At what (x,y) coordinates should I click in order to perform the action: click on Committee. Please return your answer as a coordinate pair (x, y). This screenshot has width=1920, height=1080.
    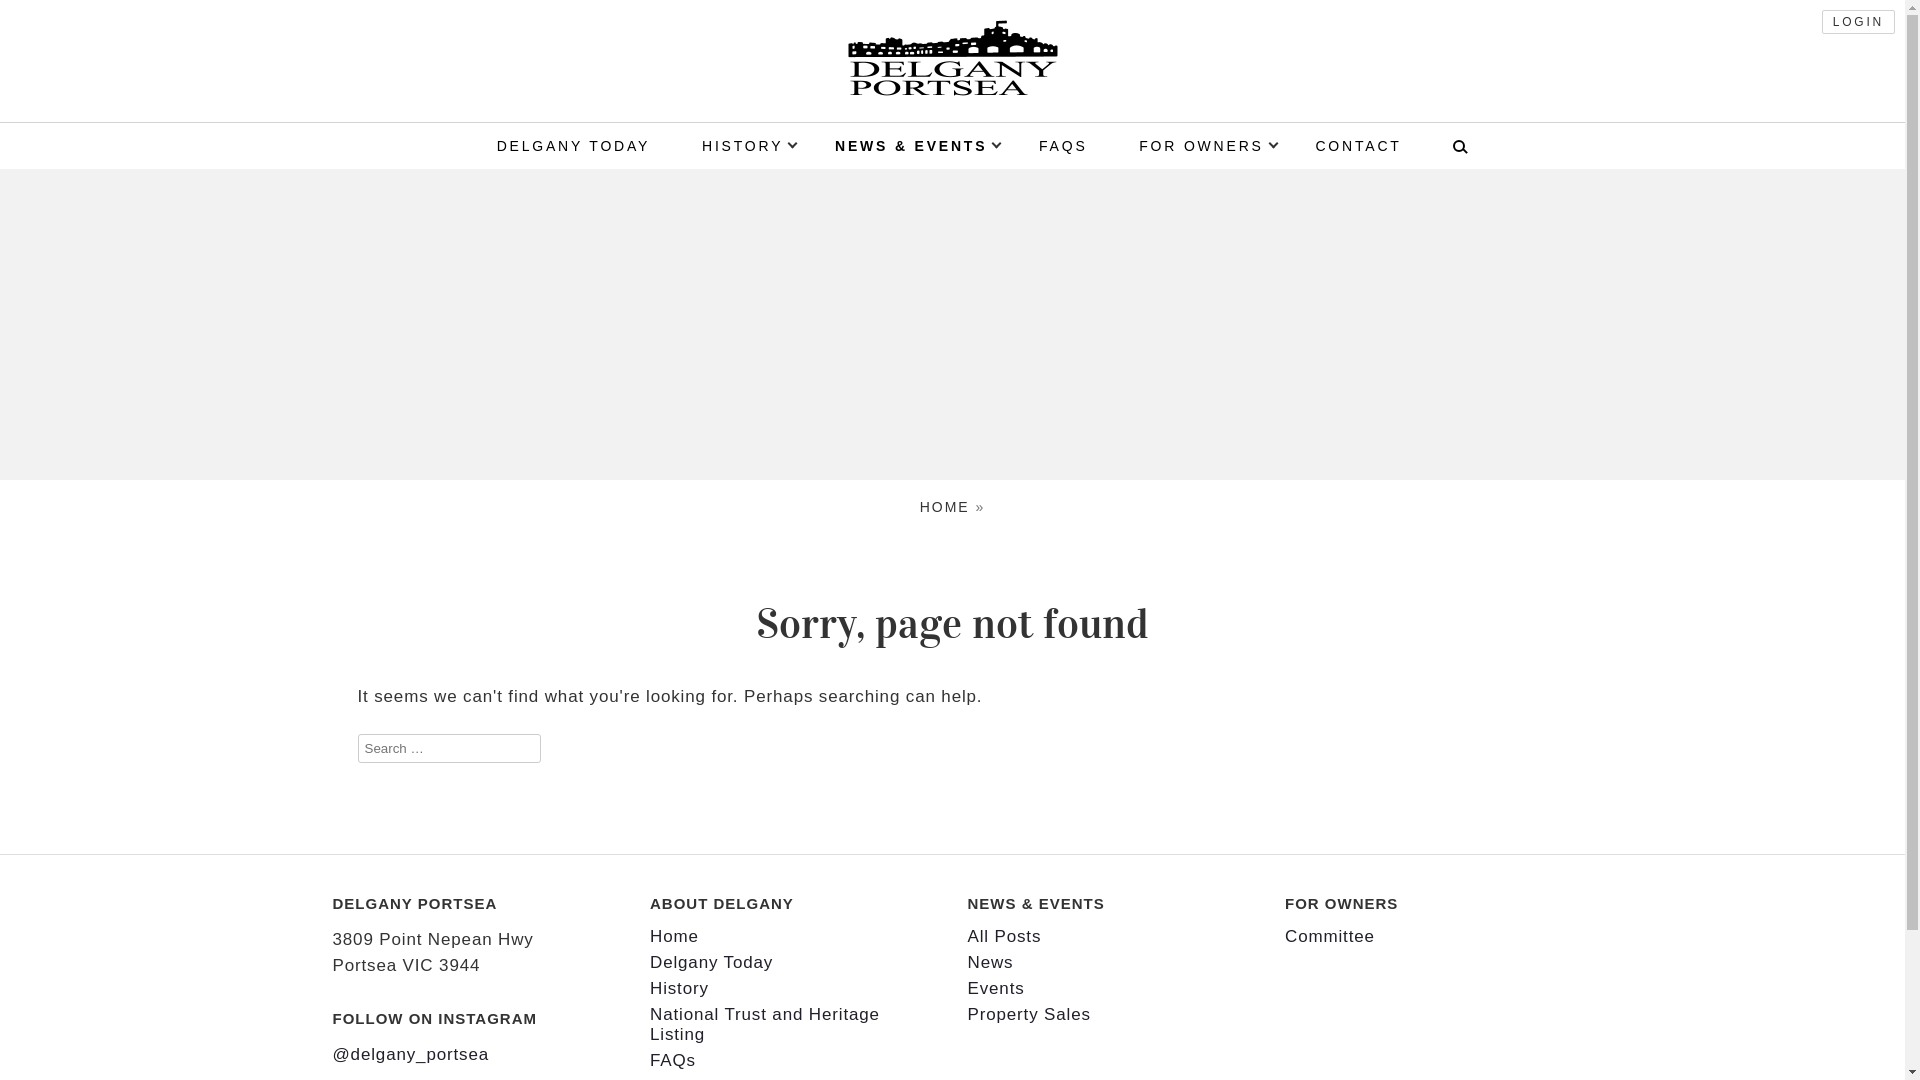
    Looking at the image, I should click on (1330, 936).